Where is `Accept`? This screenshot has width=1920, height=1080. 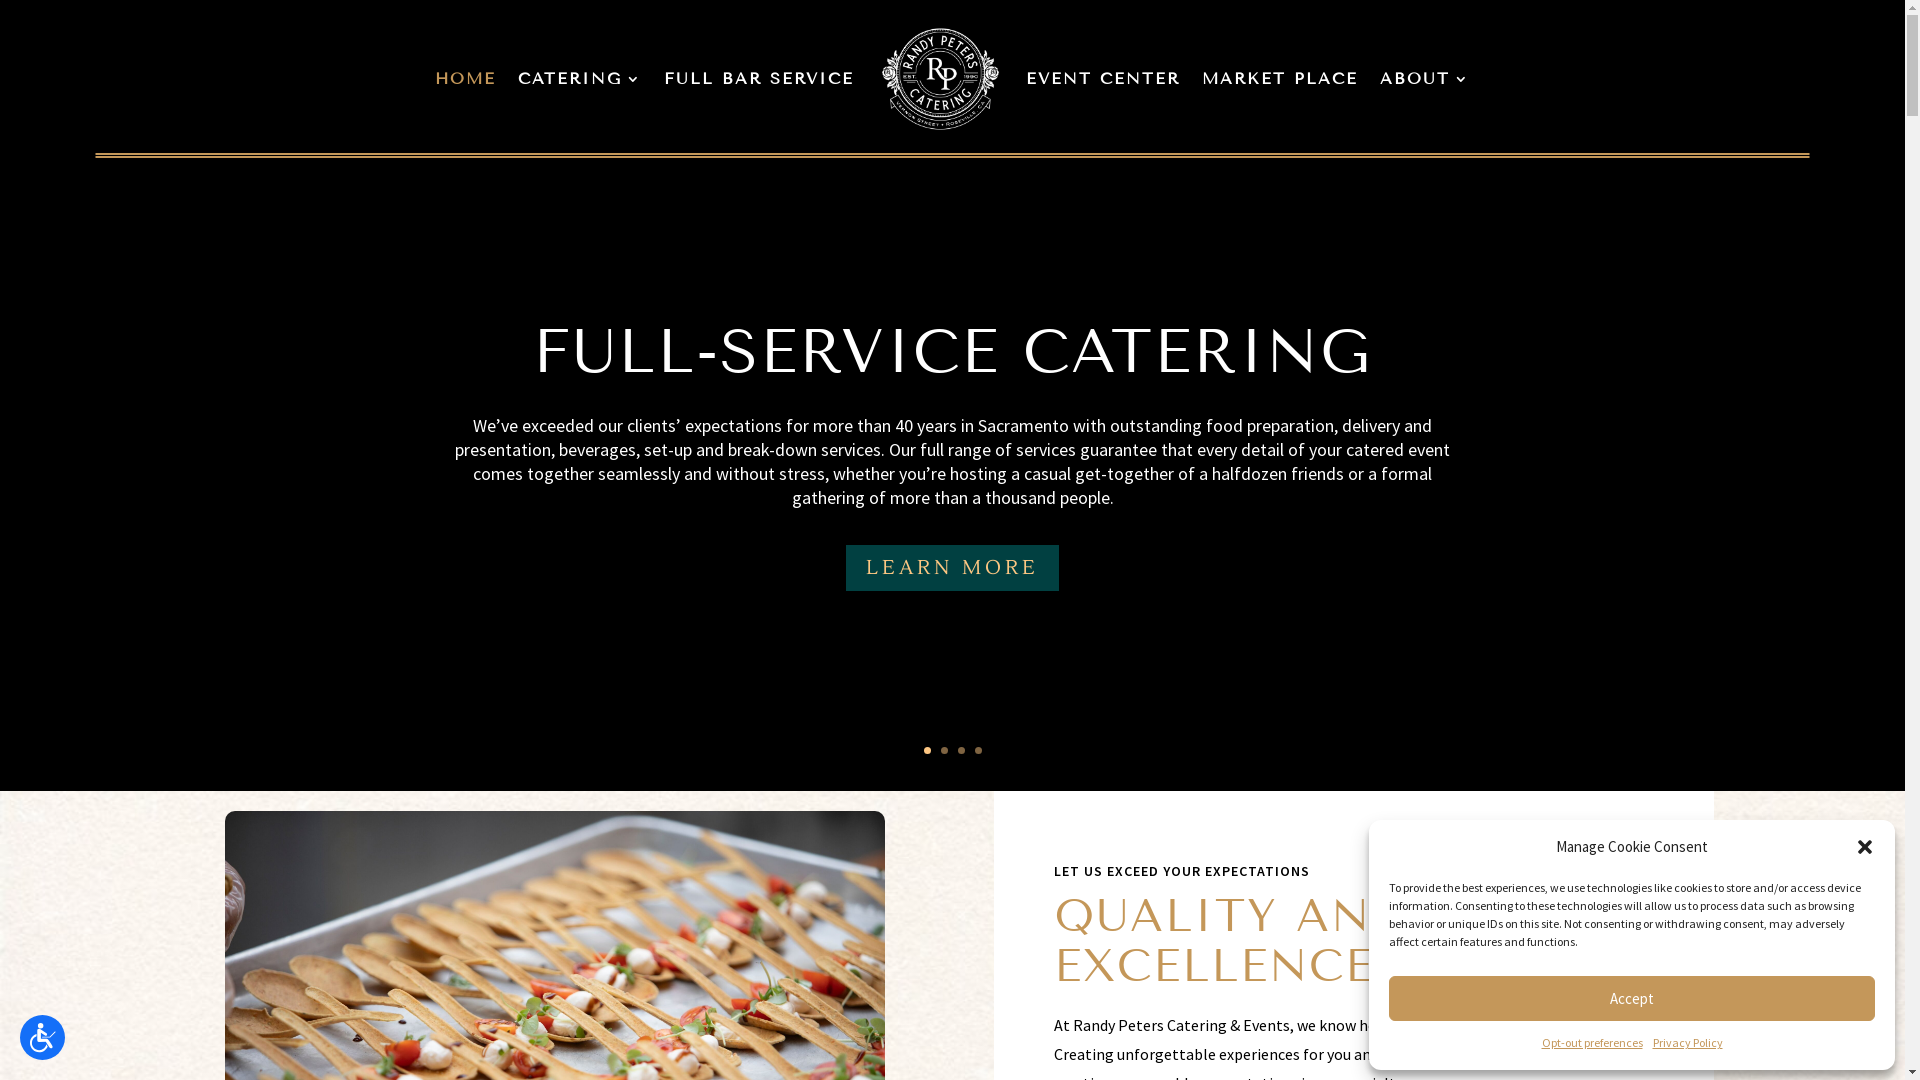
Accept is located at coordinates (1632, 998).